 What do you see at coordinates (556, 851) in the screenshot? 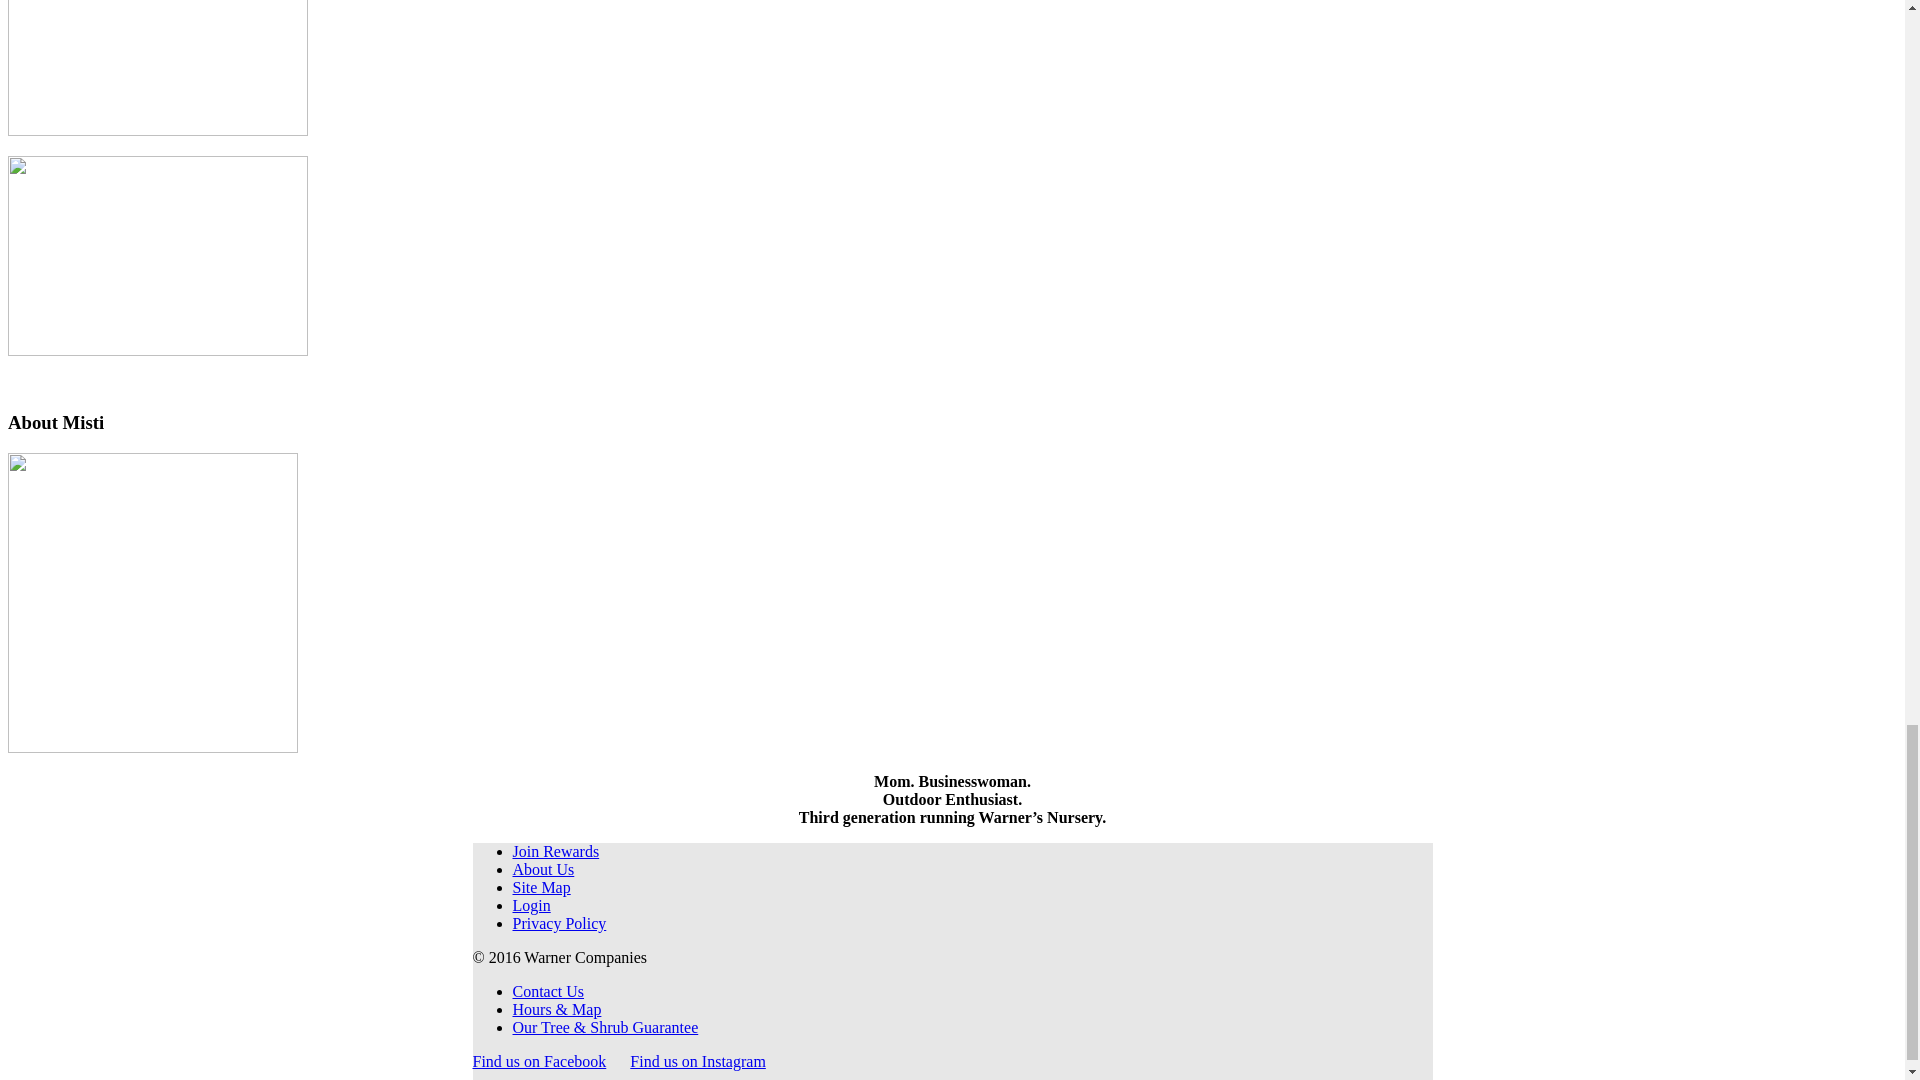
I see `Join Rewards` at bounding box center [556, 851].